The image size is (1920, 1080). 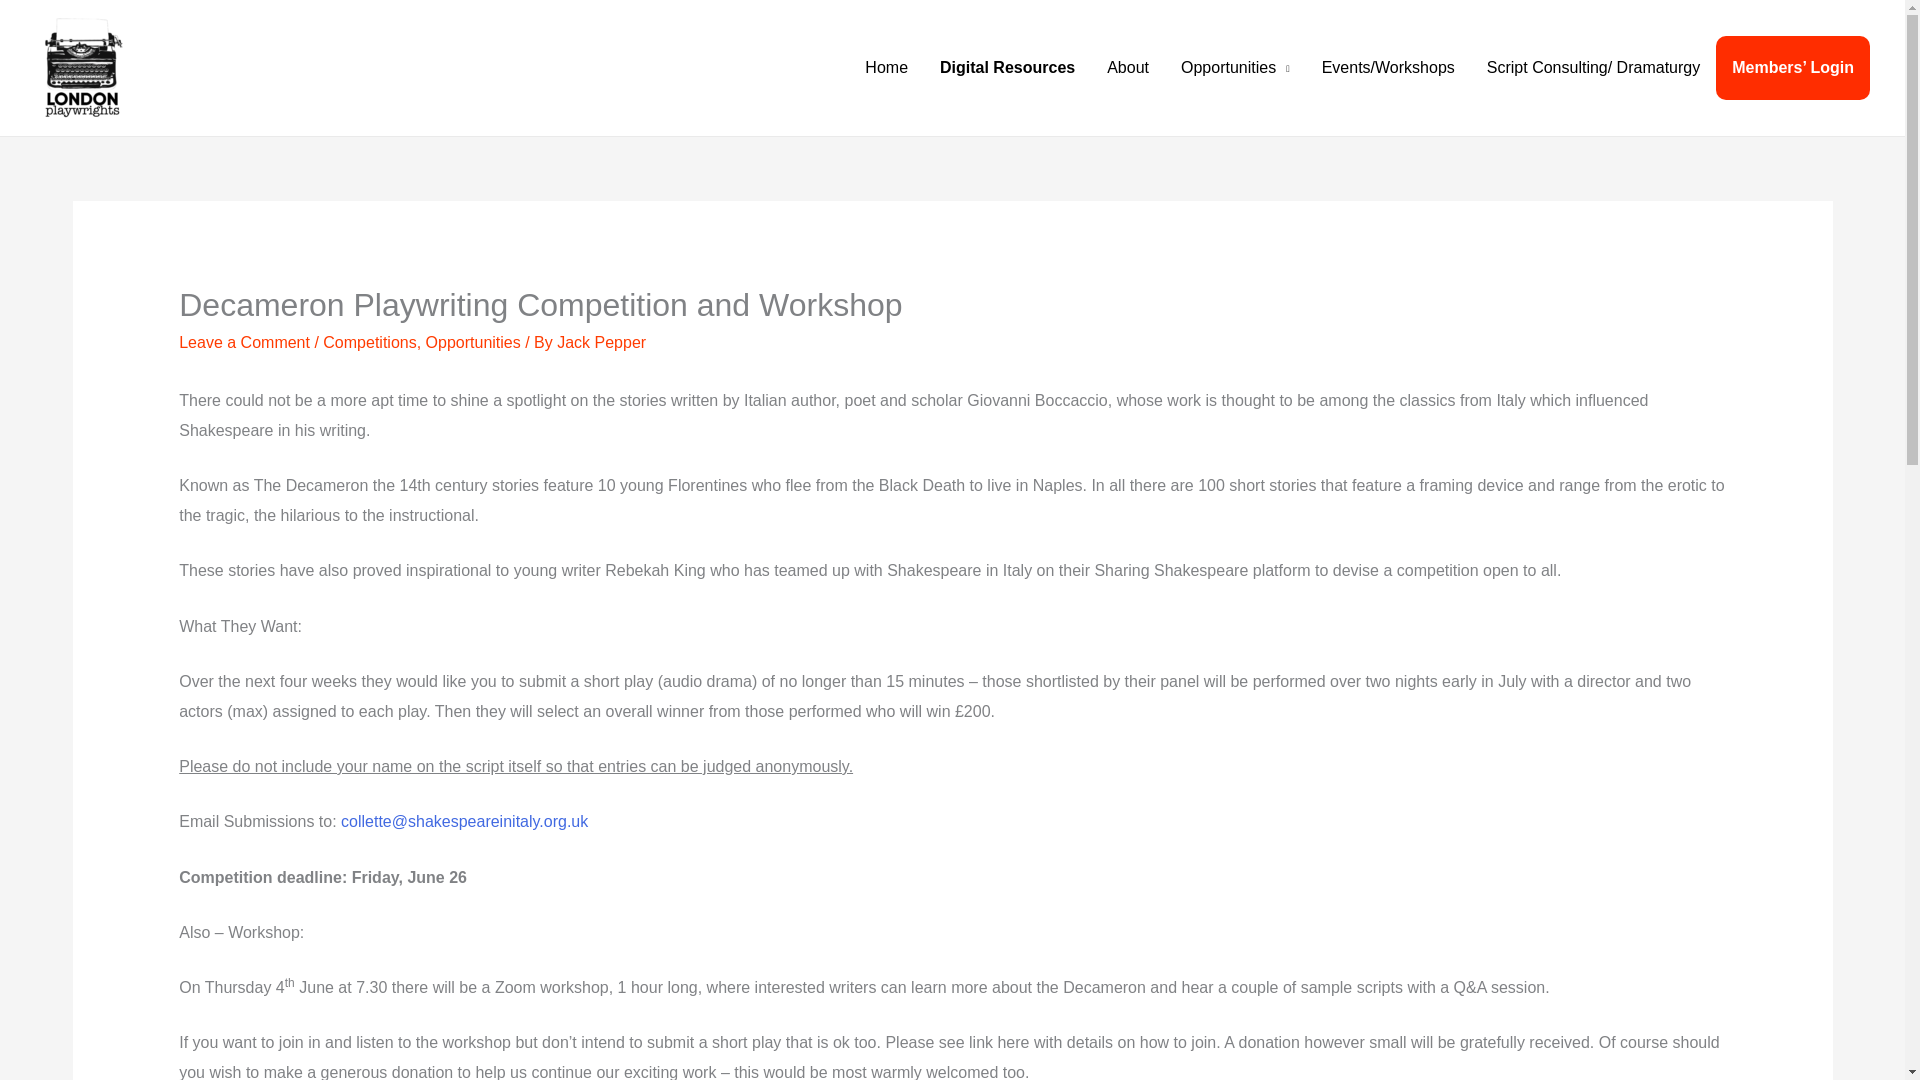 I want to click on About, so click(x=1128, y=68).